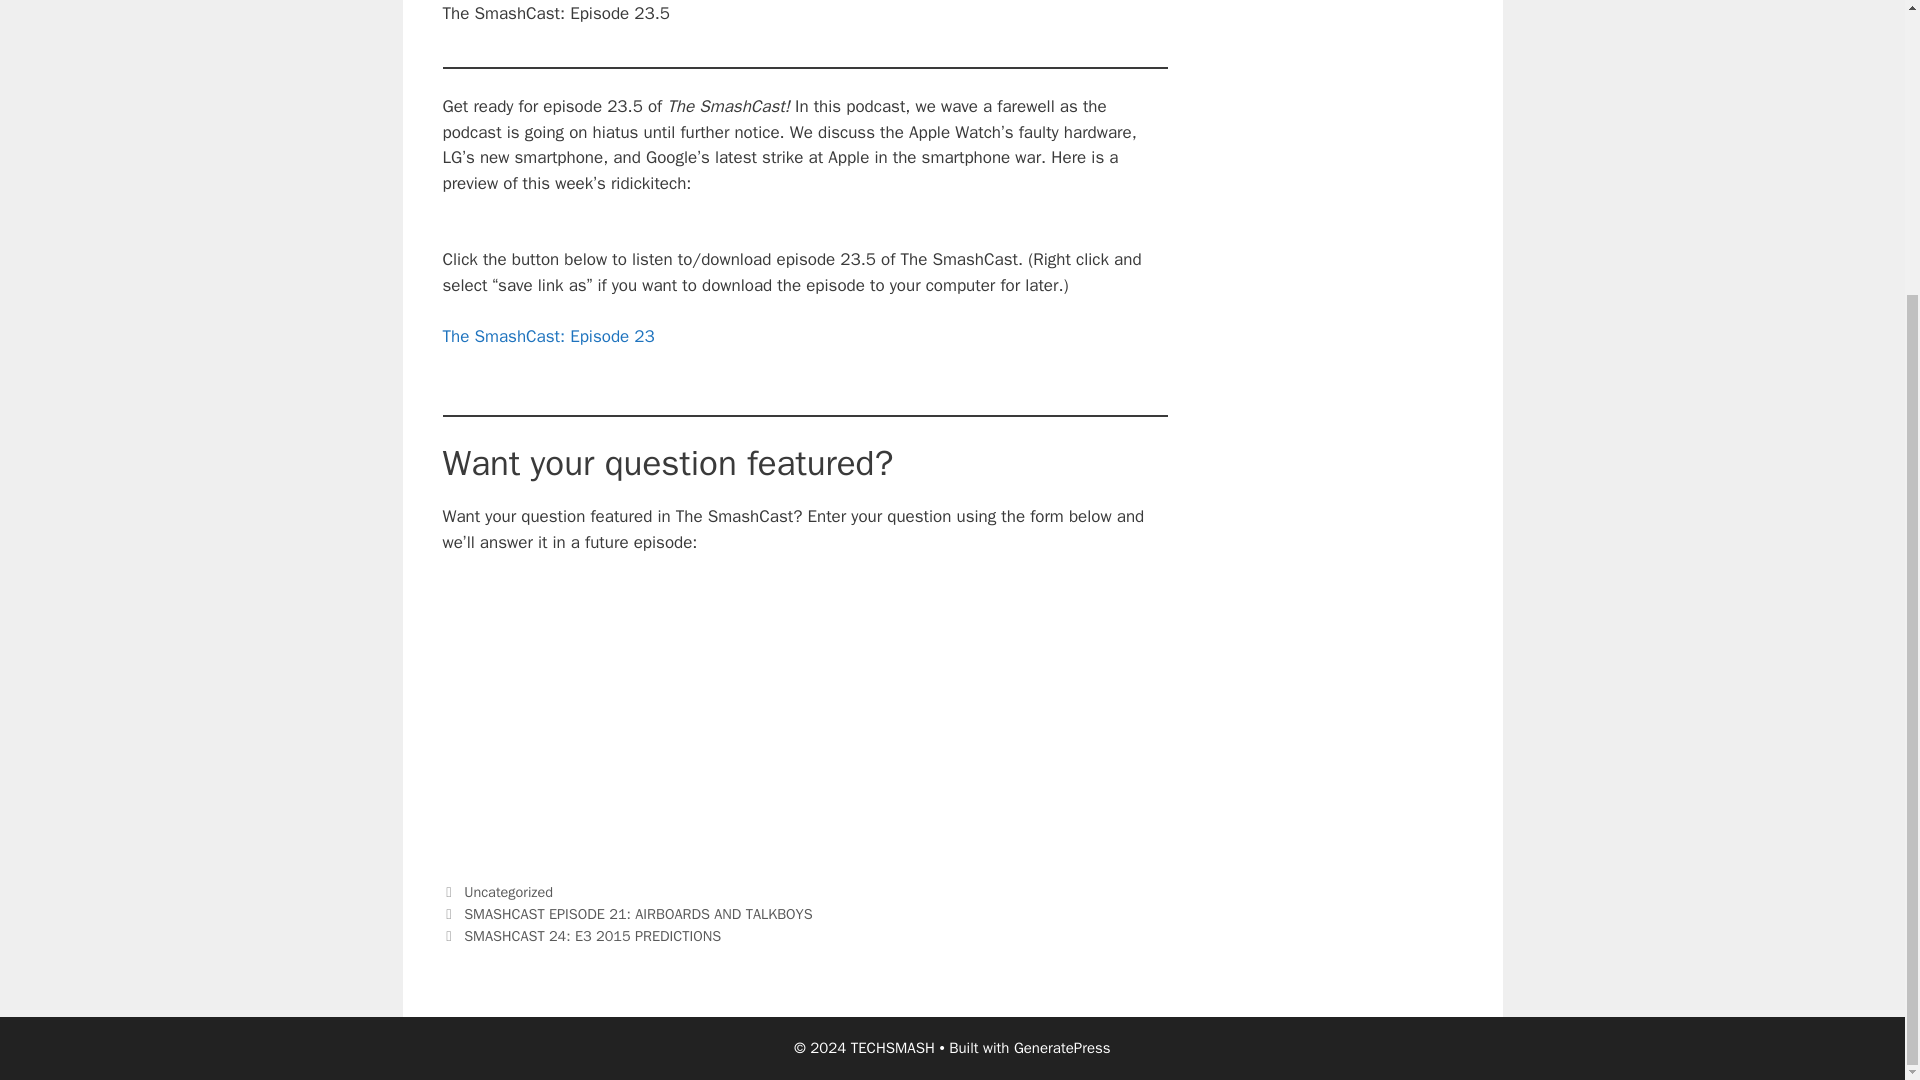 Image resolution: width=1920 pixels, height=1080 pixels. Describe the element at coordinates (592, 936) in the screenshot. I see `SMASHCAST 24: E3 2015 PREDICTIONS` at that location.